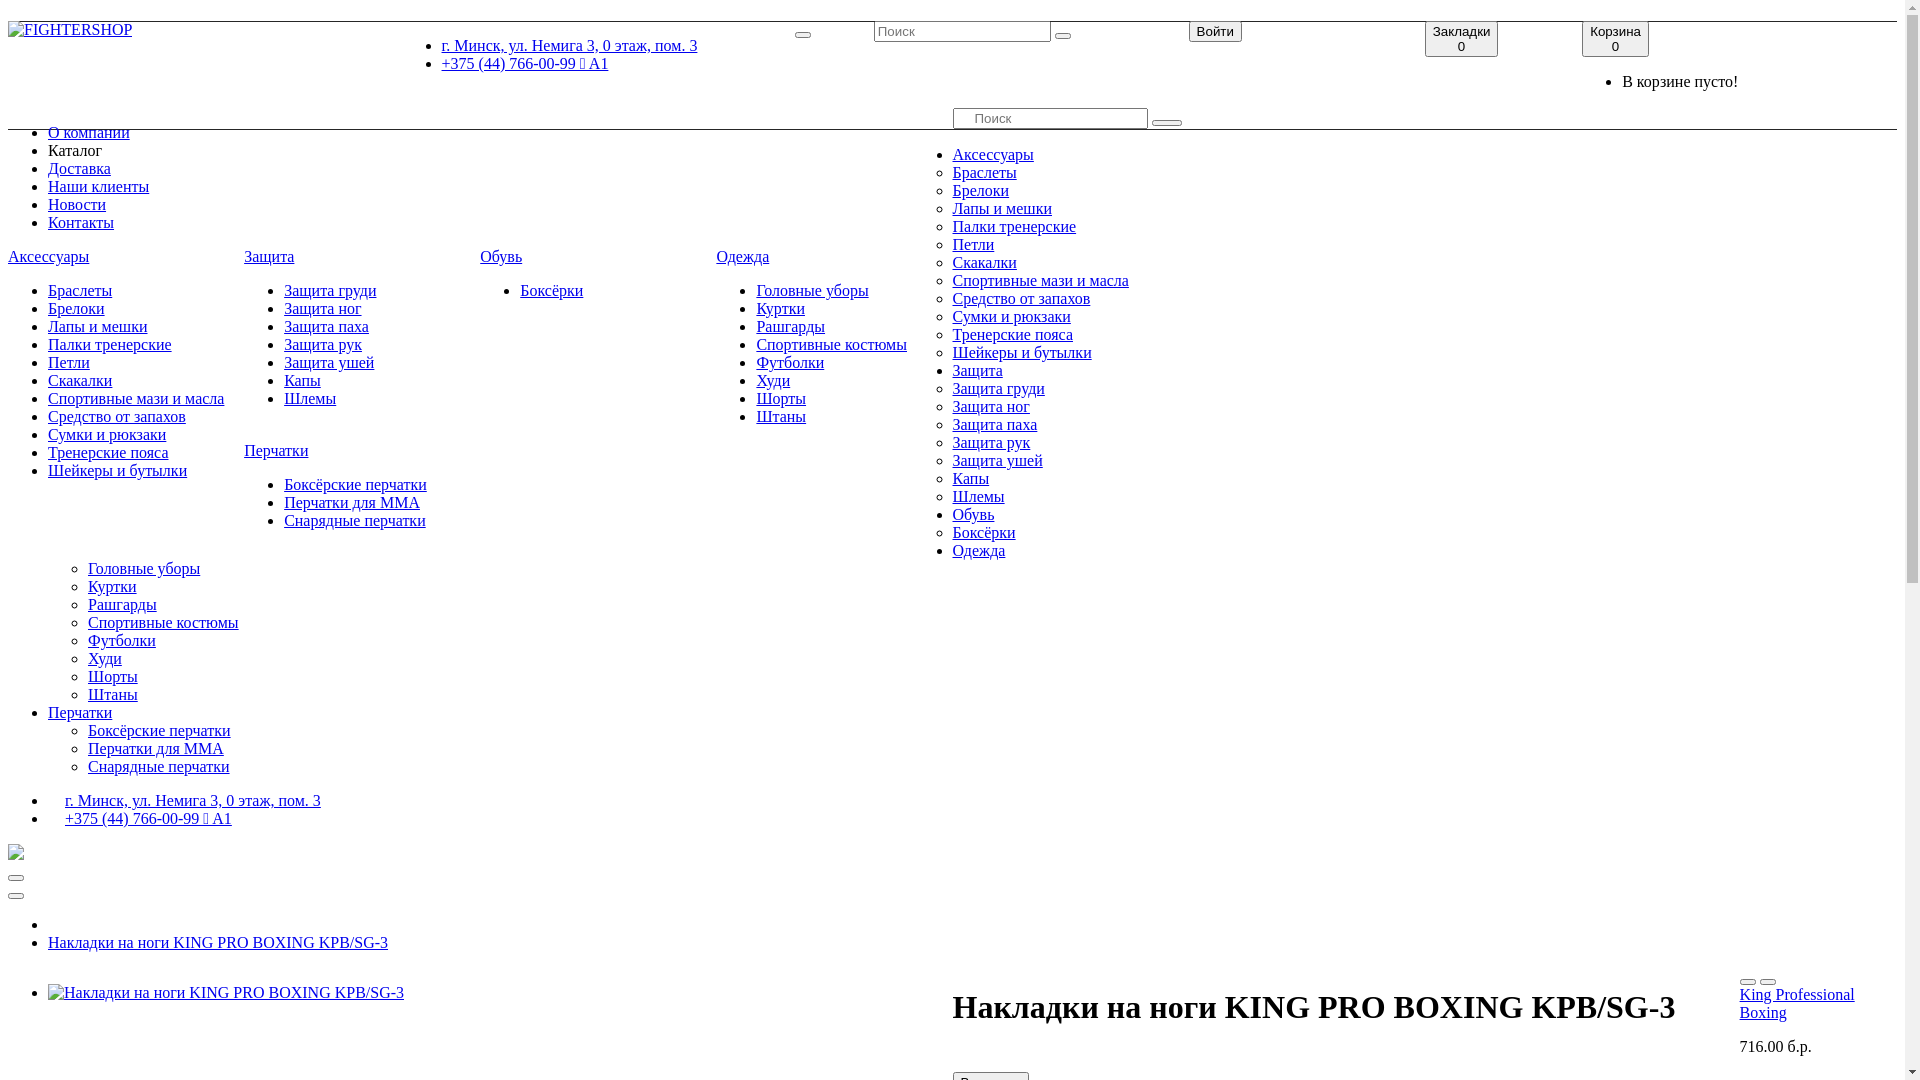  What do you see at coordinates (1798, 1004) in the screenshot?
I see `King Professional Boxing` at bounding box center [1798, 1004].